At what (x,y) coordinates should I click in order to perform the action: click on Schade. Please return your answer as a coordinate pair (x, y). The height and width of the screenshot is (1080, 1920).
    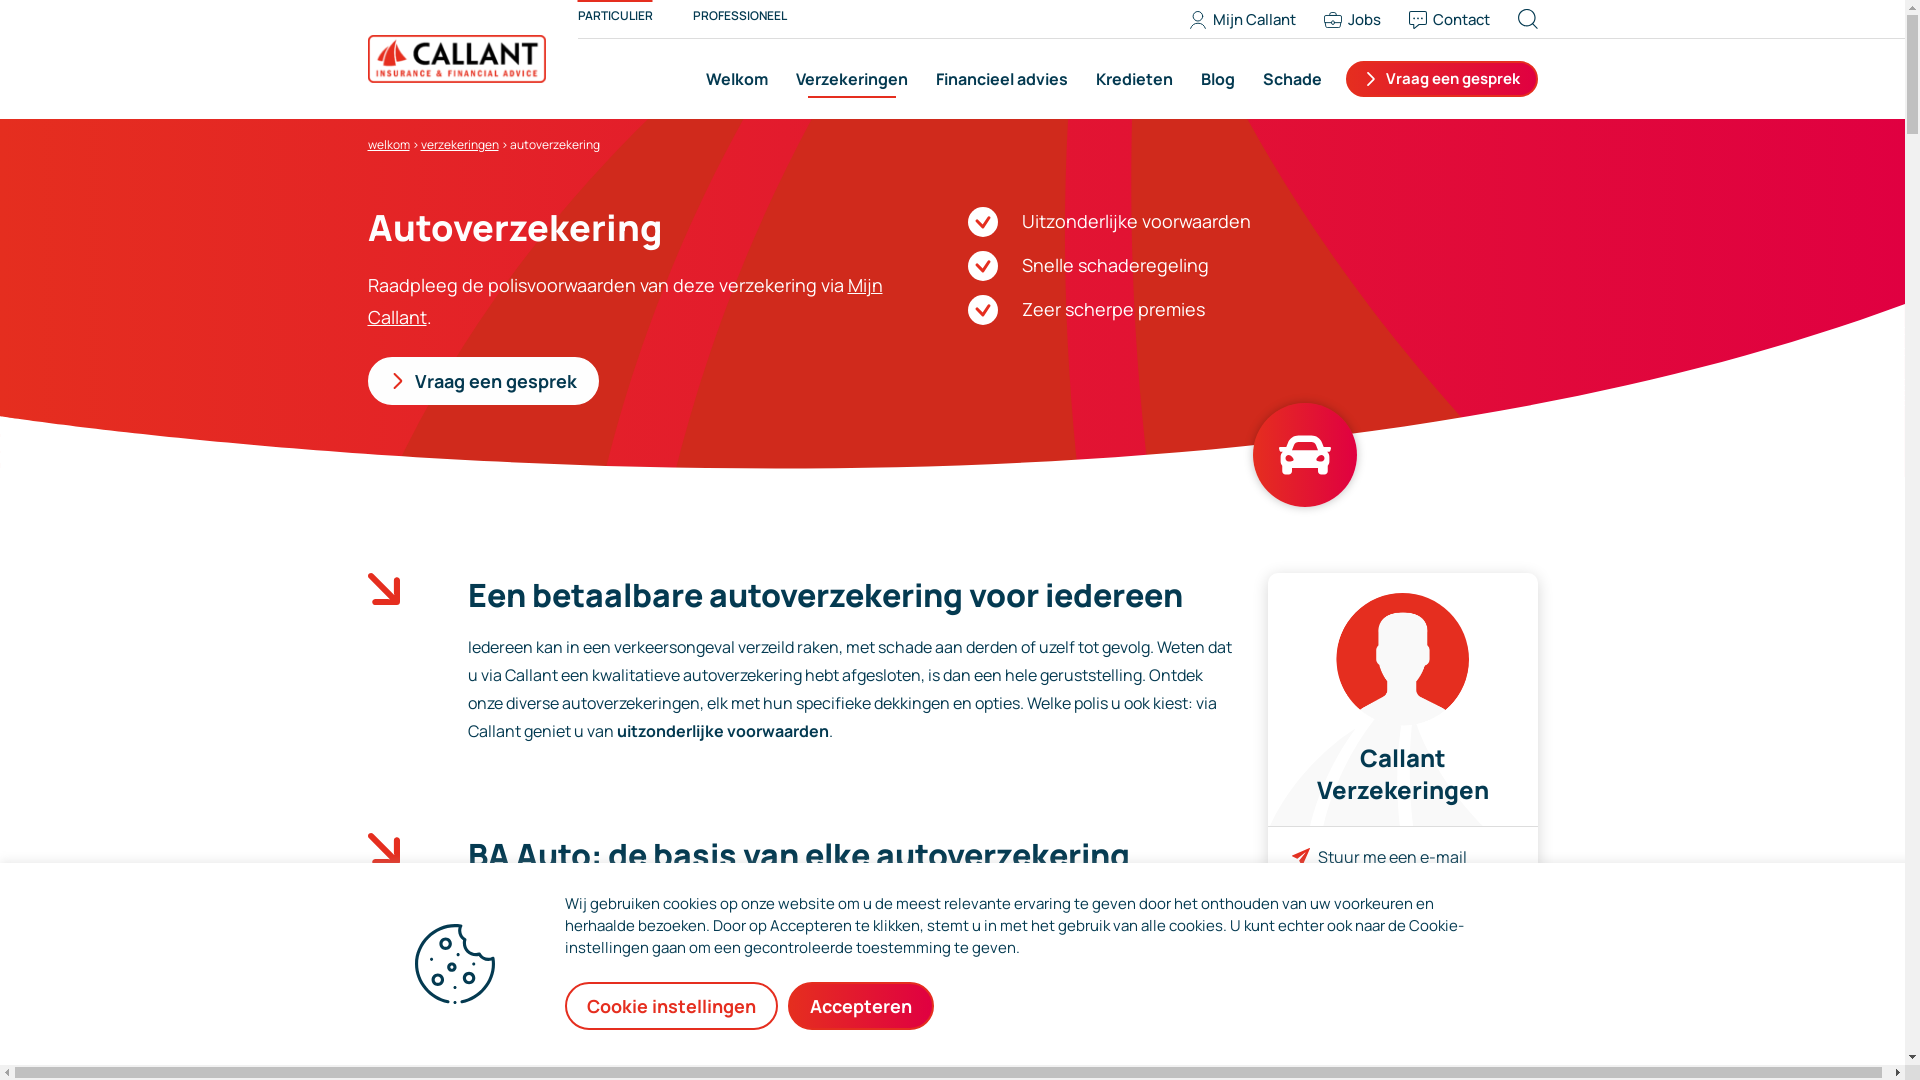
    Looking at the image, I should click on (1288, 79).